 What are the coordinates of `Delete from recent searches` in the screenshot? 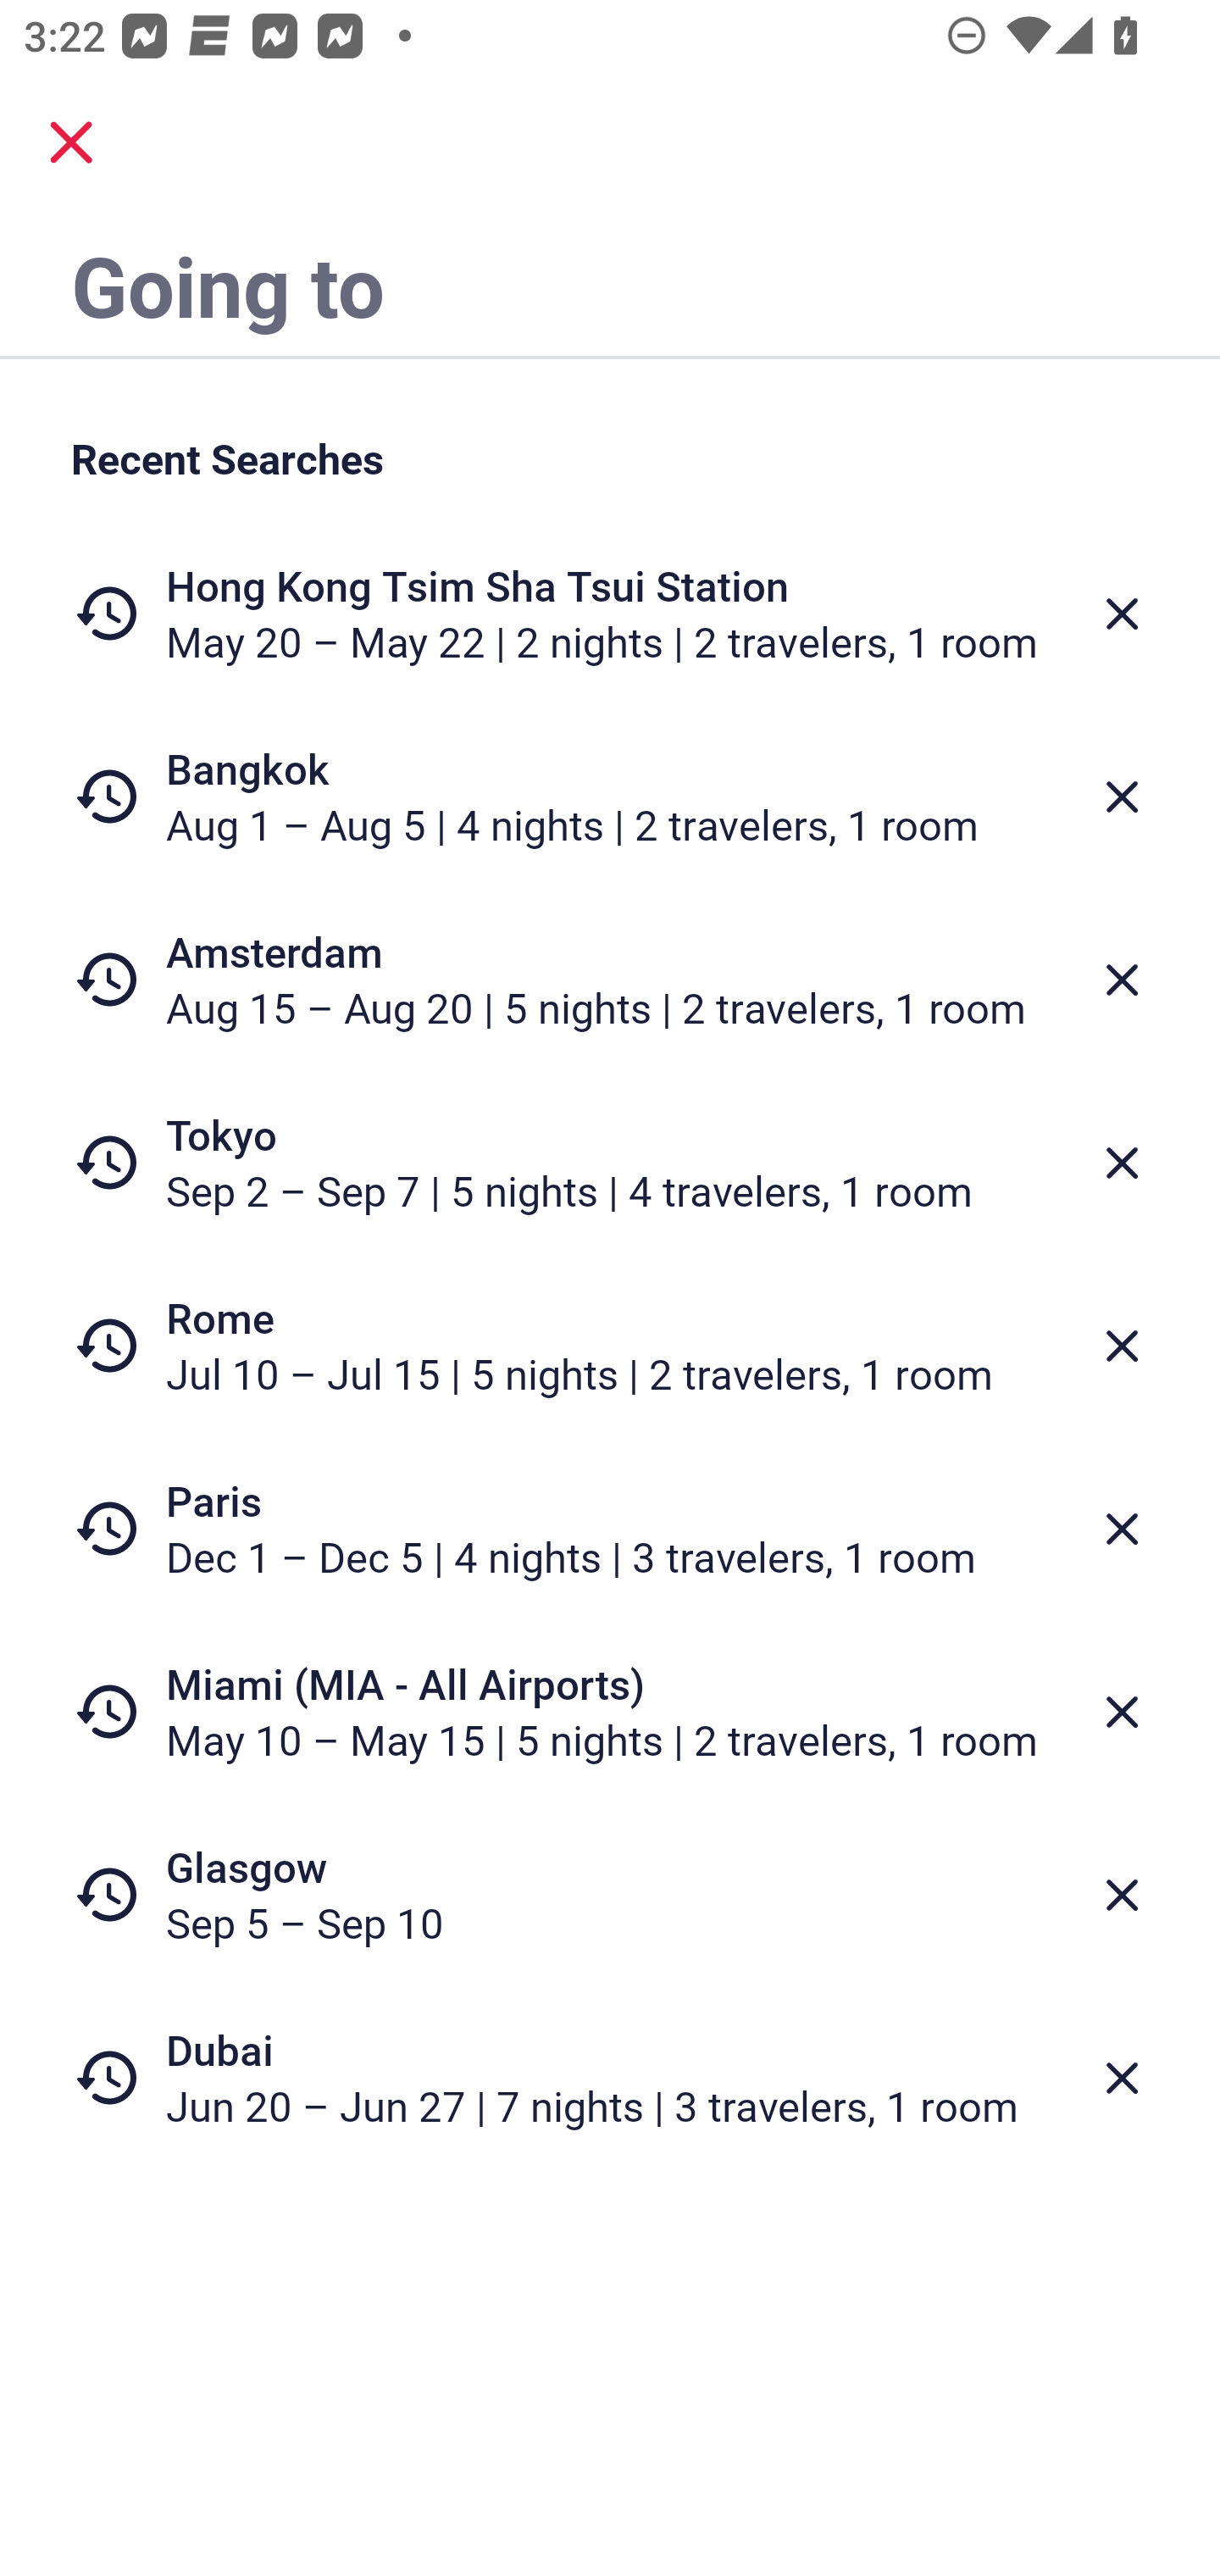 It's located at (1122, 980).